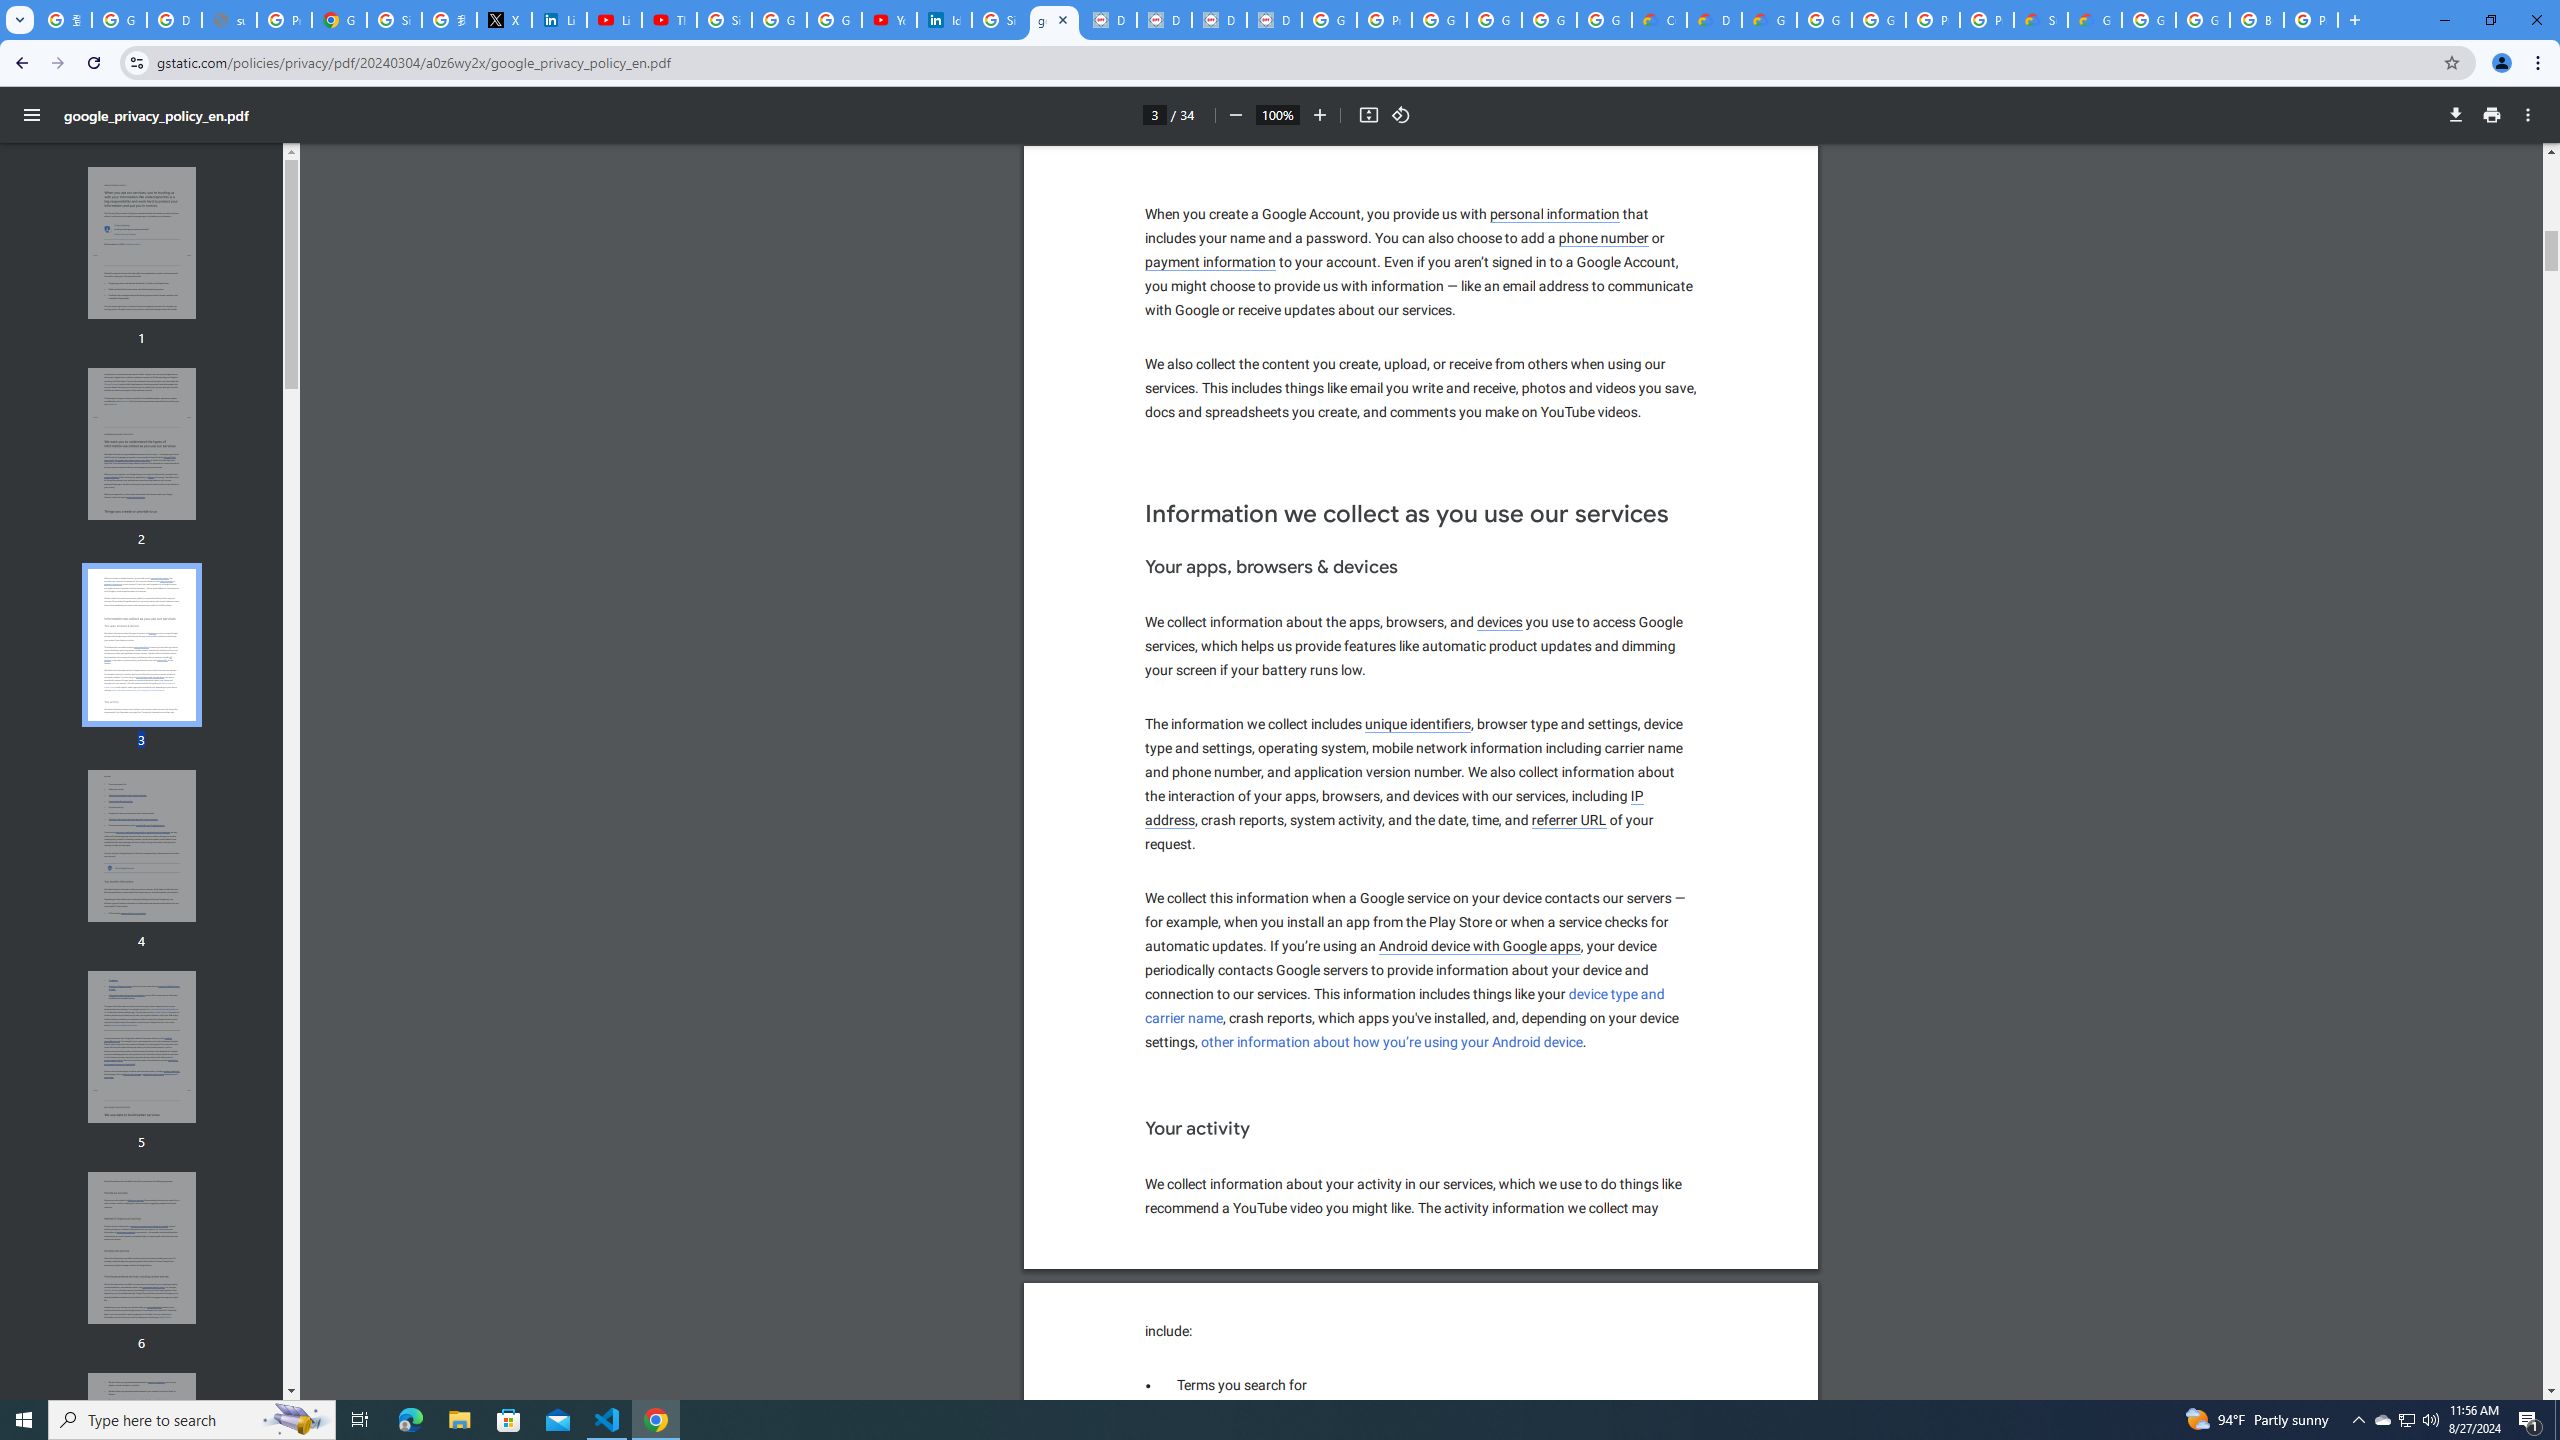 This screenshot has height=1440, width=2560. I want to click on phone number, so click(1605, 238).